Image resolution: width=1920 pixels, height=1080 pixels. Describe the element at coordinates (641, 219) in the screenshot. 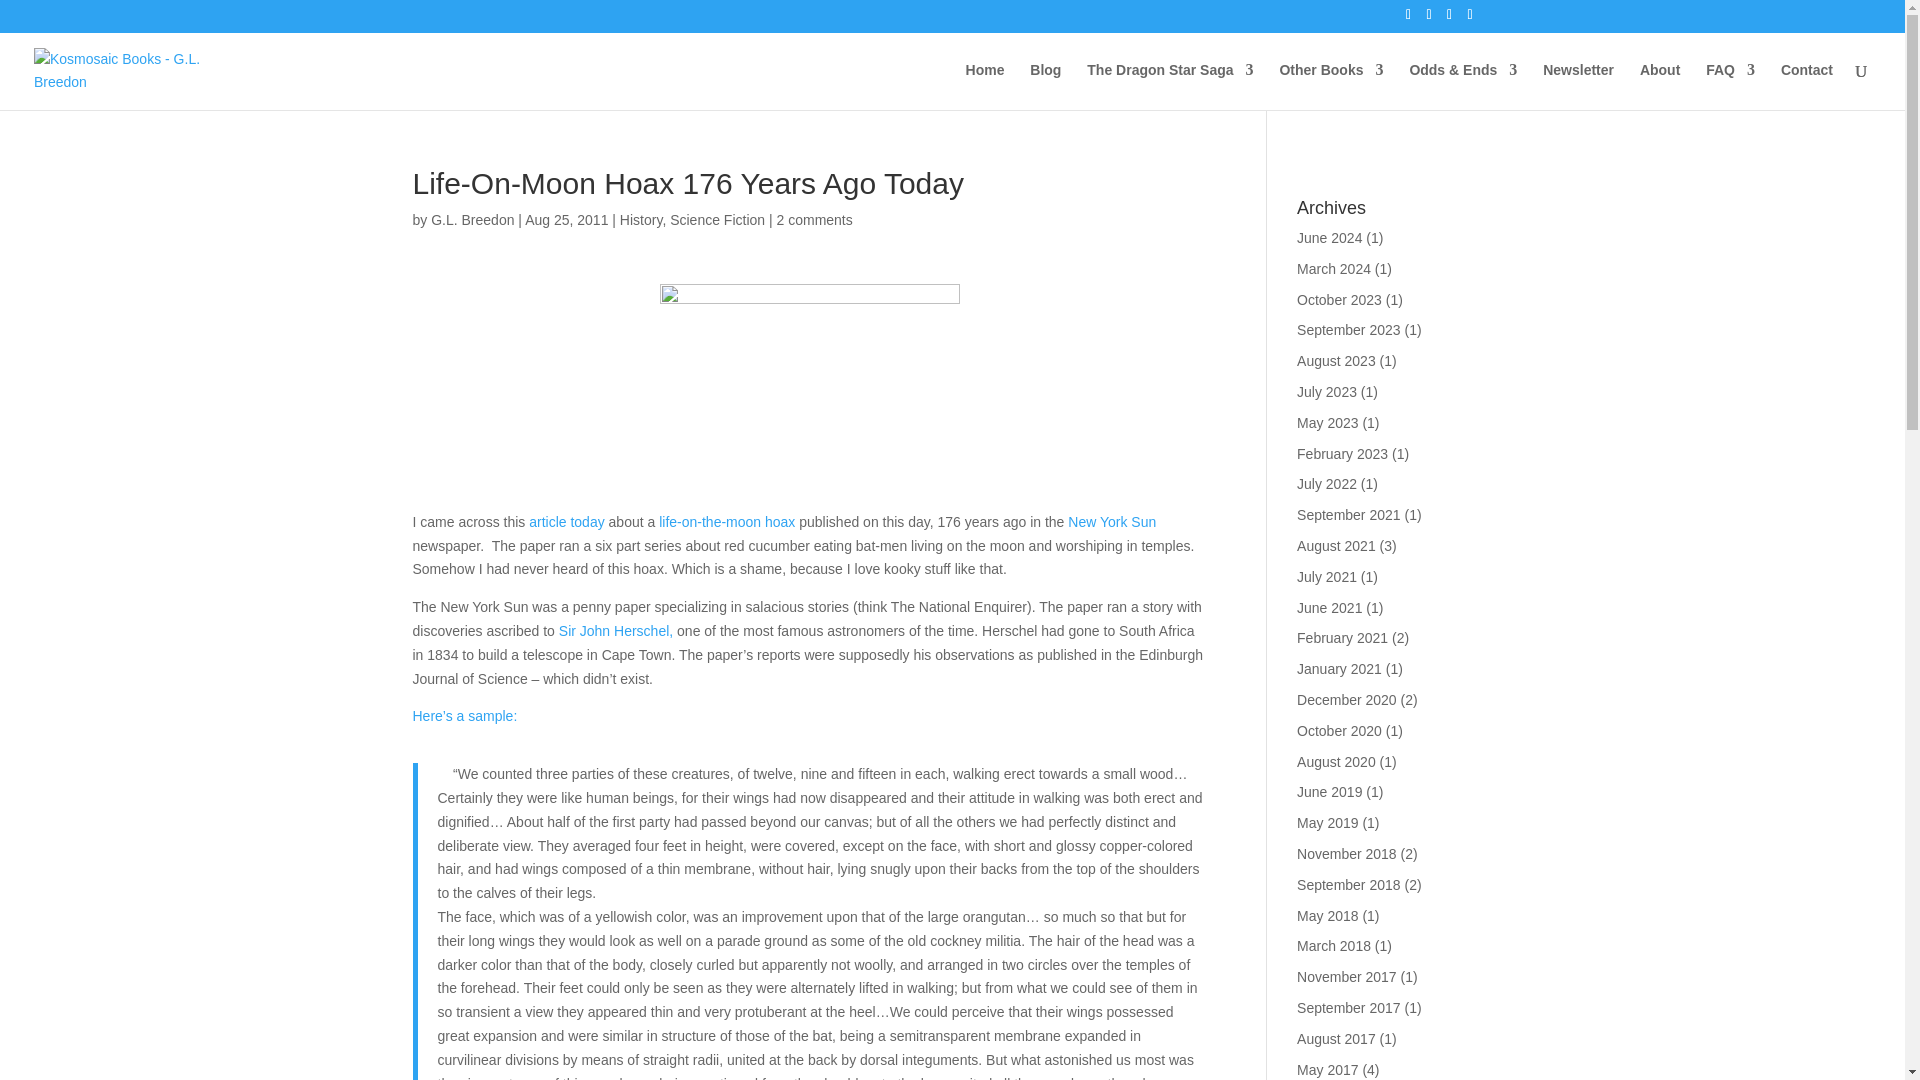

I see `History` at that location.